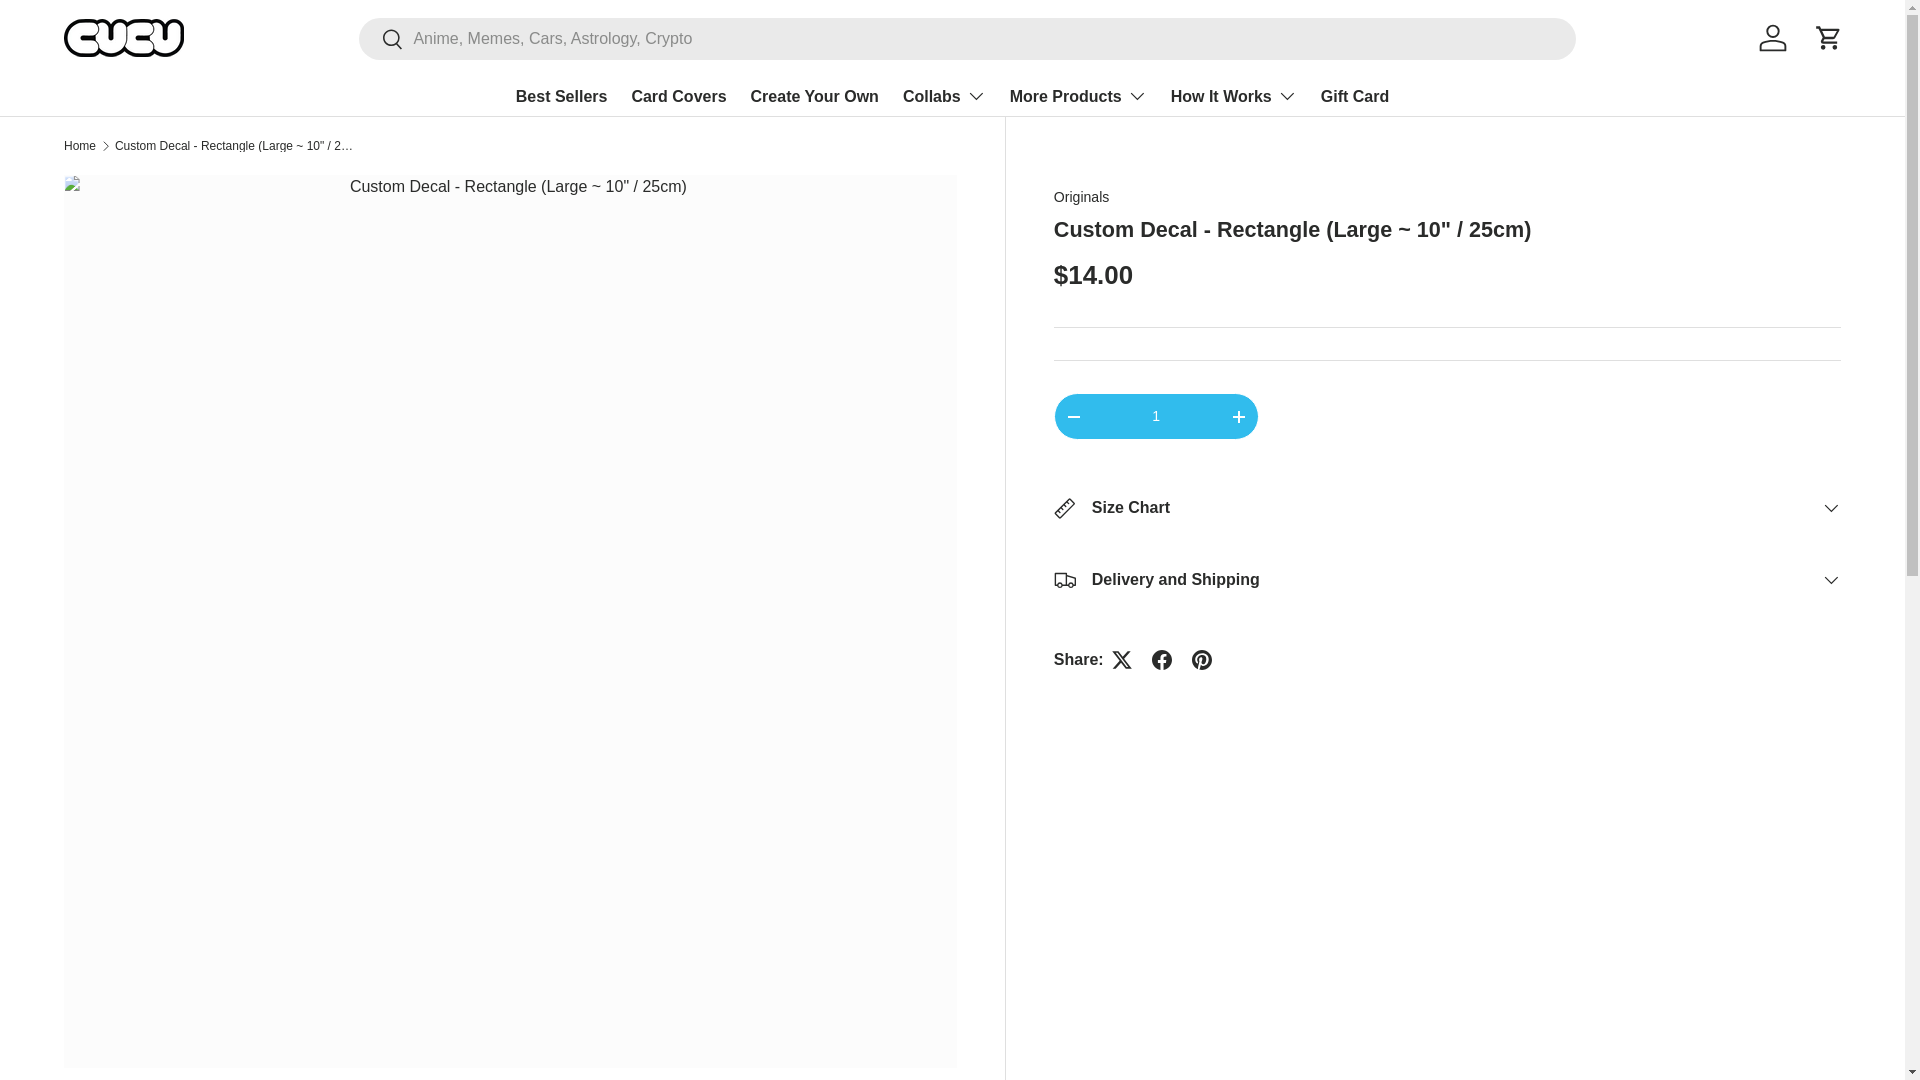  What do you see at coordinates (944, 95) in the screenshot?
I see `Collabs` at bounding box center [944, 95].